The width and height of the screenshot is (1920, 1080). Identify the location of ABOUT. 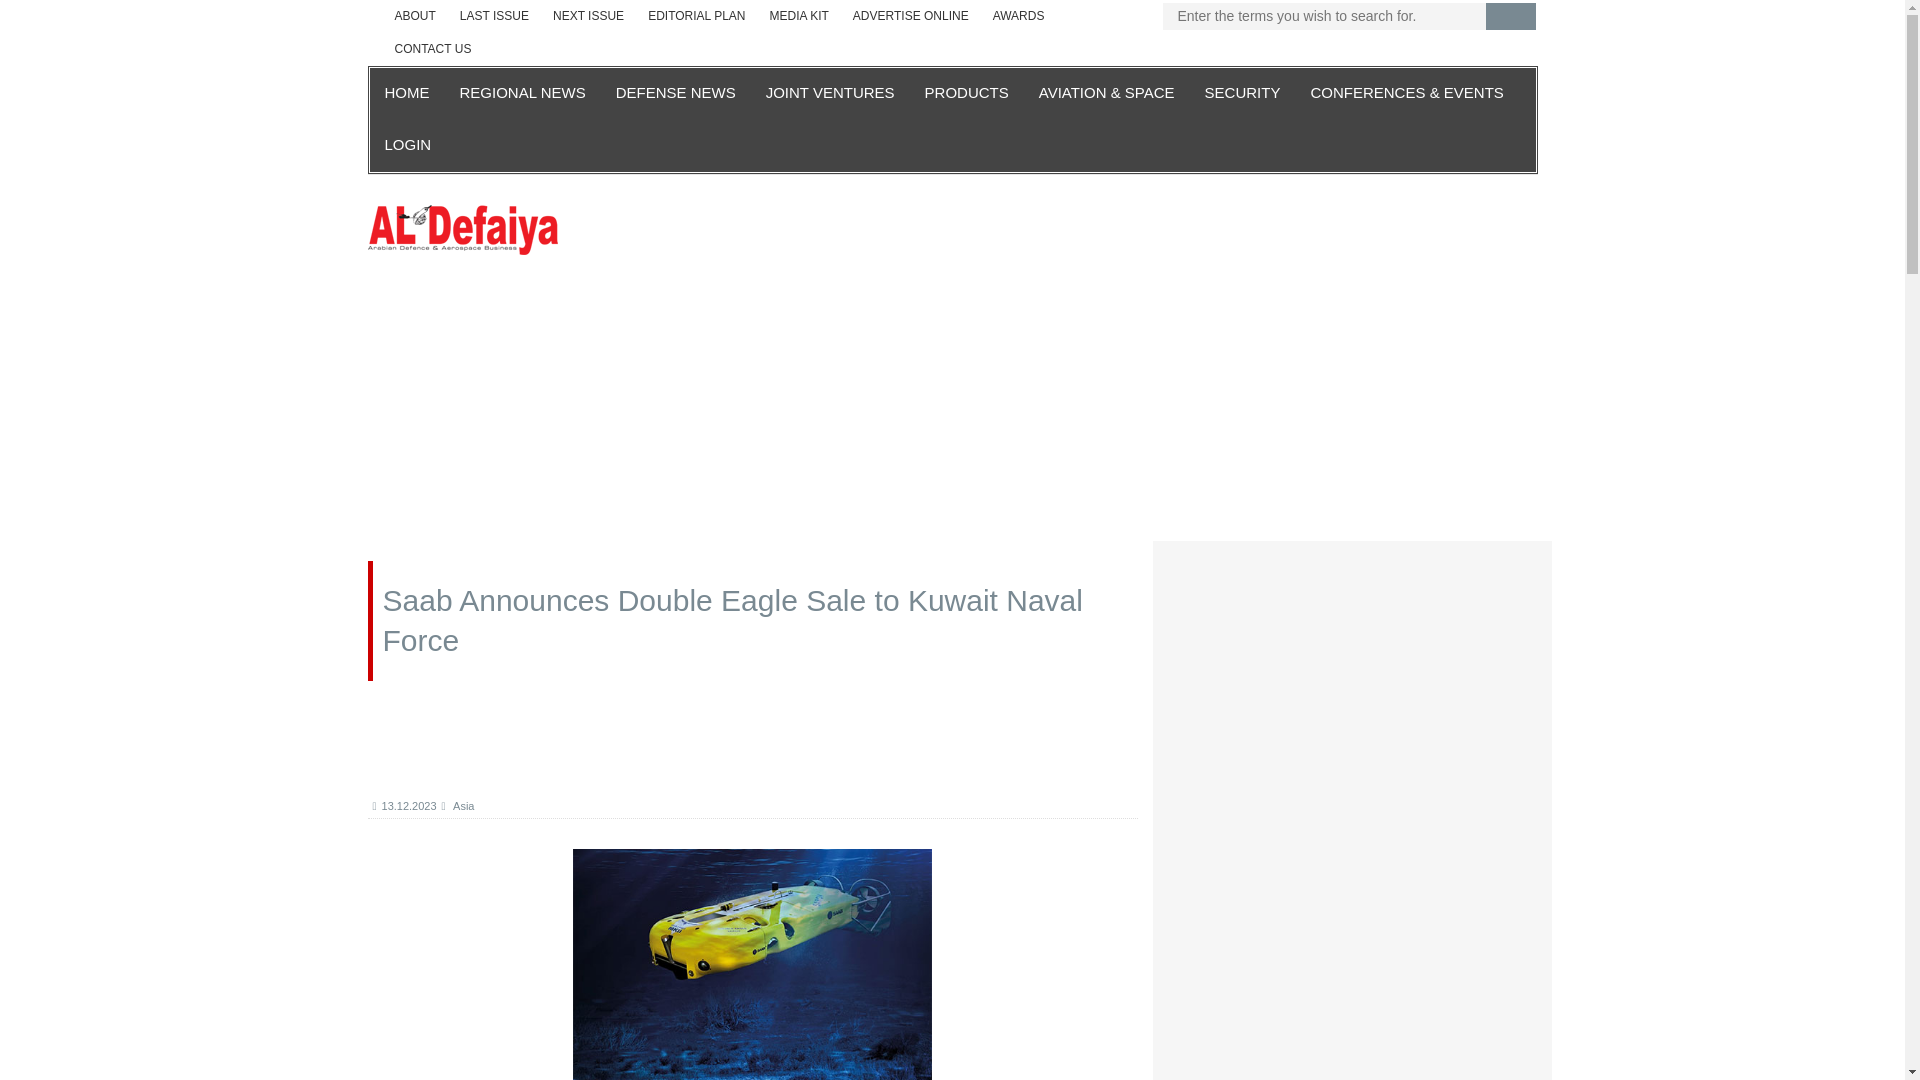
(414, 16).